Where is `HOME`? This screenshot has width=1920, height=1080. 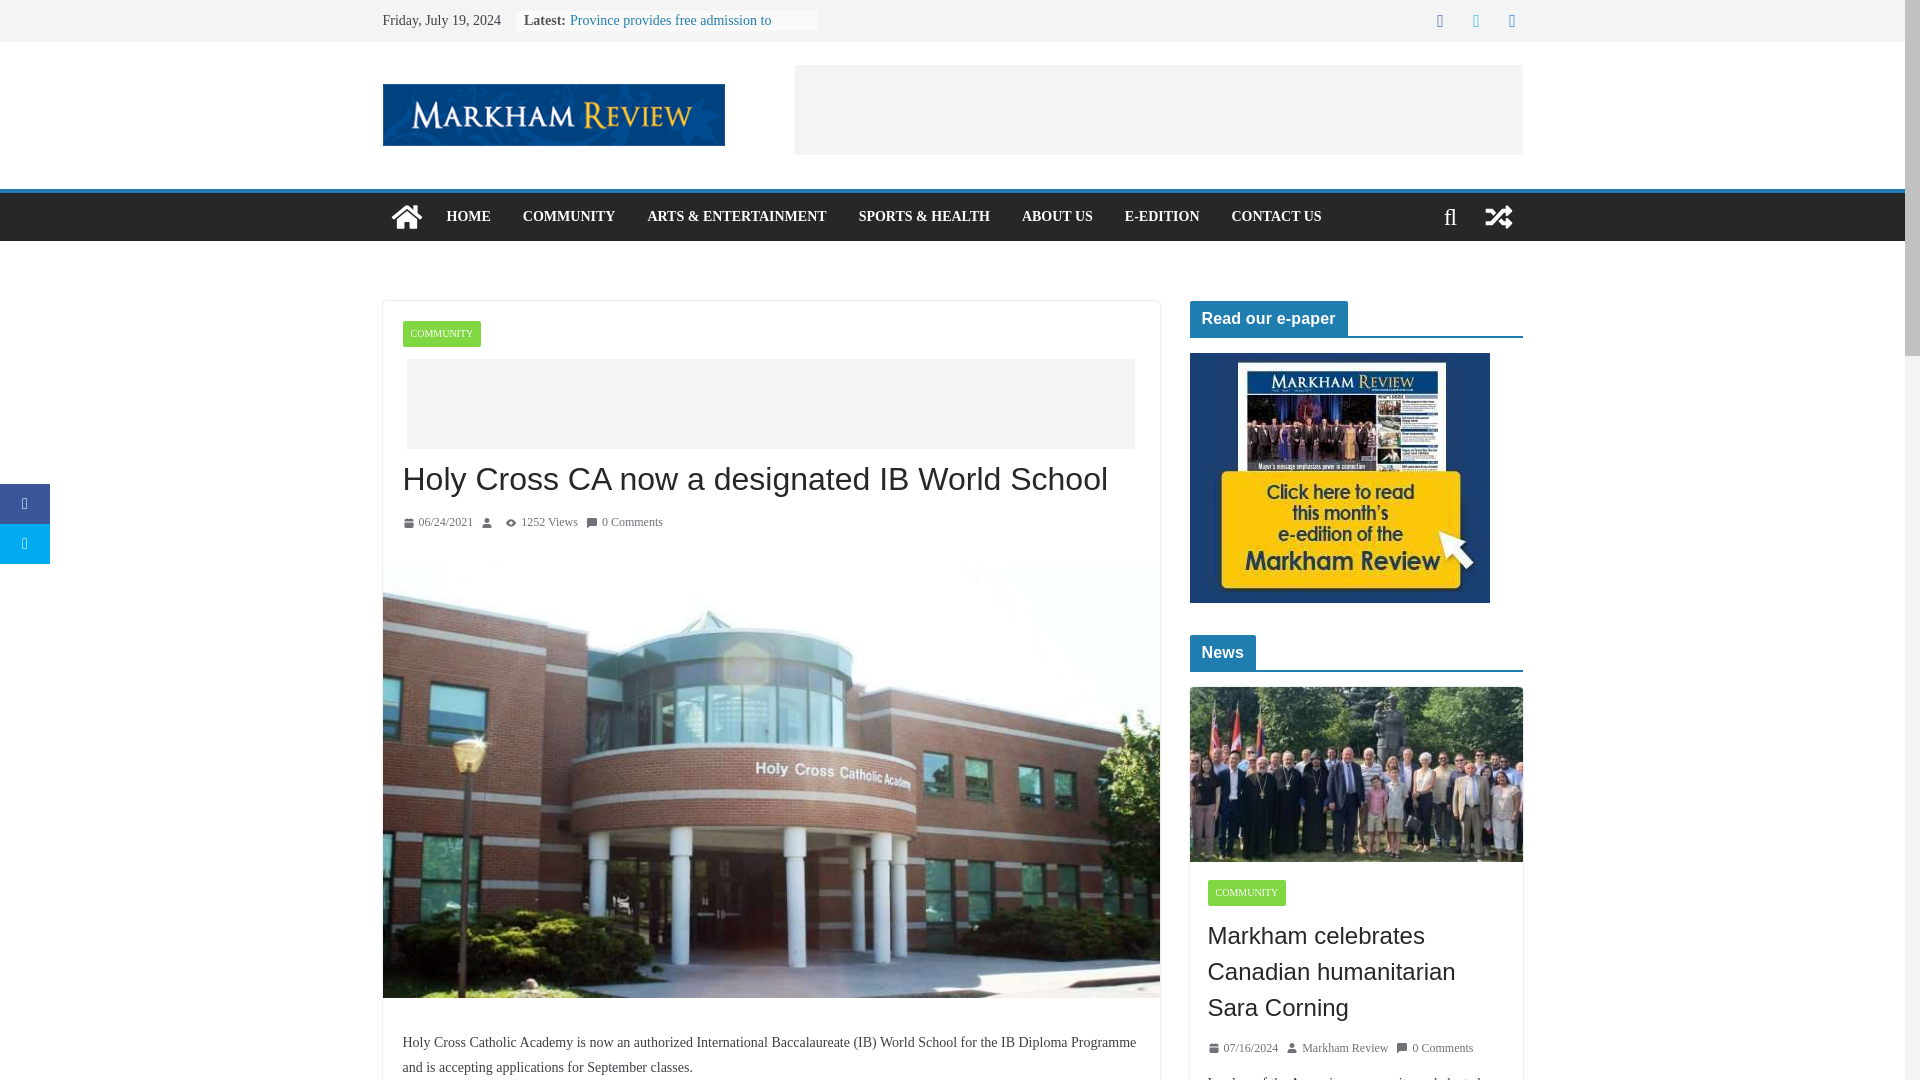 HOME is located at coordinates (467, 217).